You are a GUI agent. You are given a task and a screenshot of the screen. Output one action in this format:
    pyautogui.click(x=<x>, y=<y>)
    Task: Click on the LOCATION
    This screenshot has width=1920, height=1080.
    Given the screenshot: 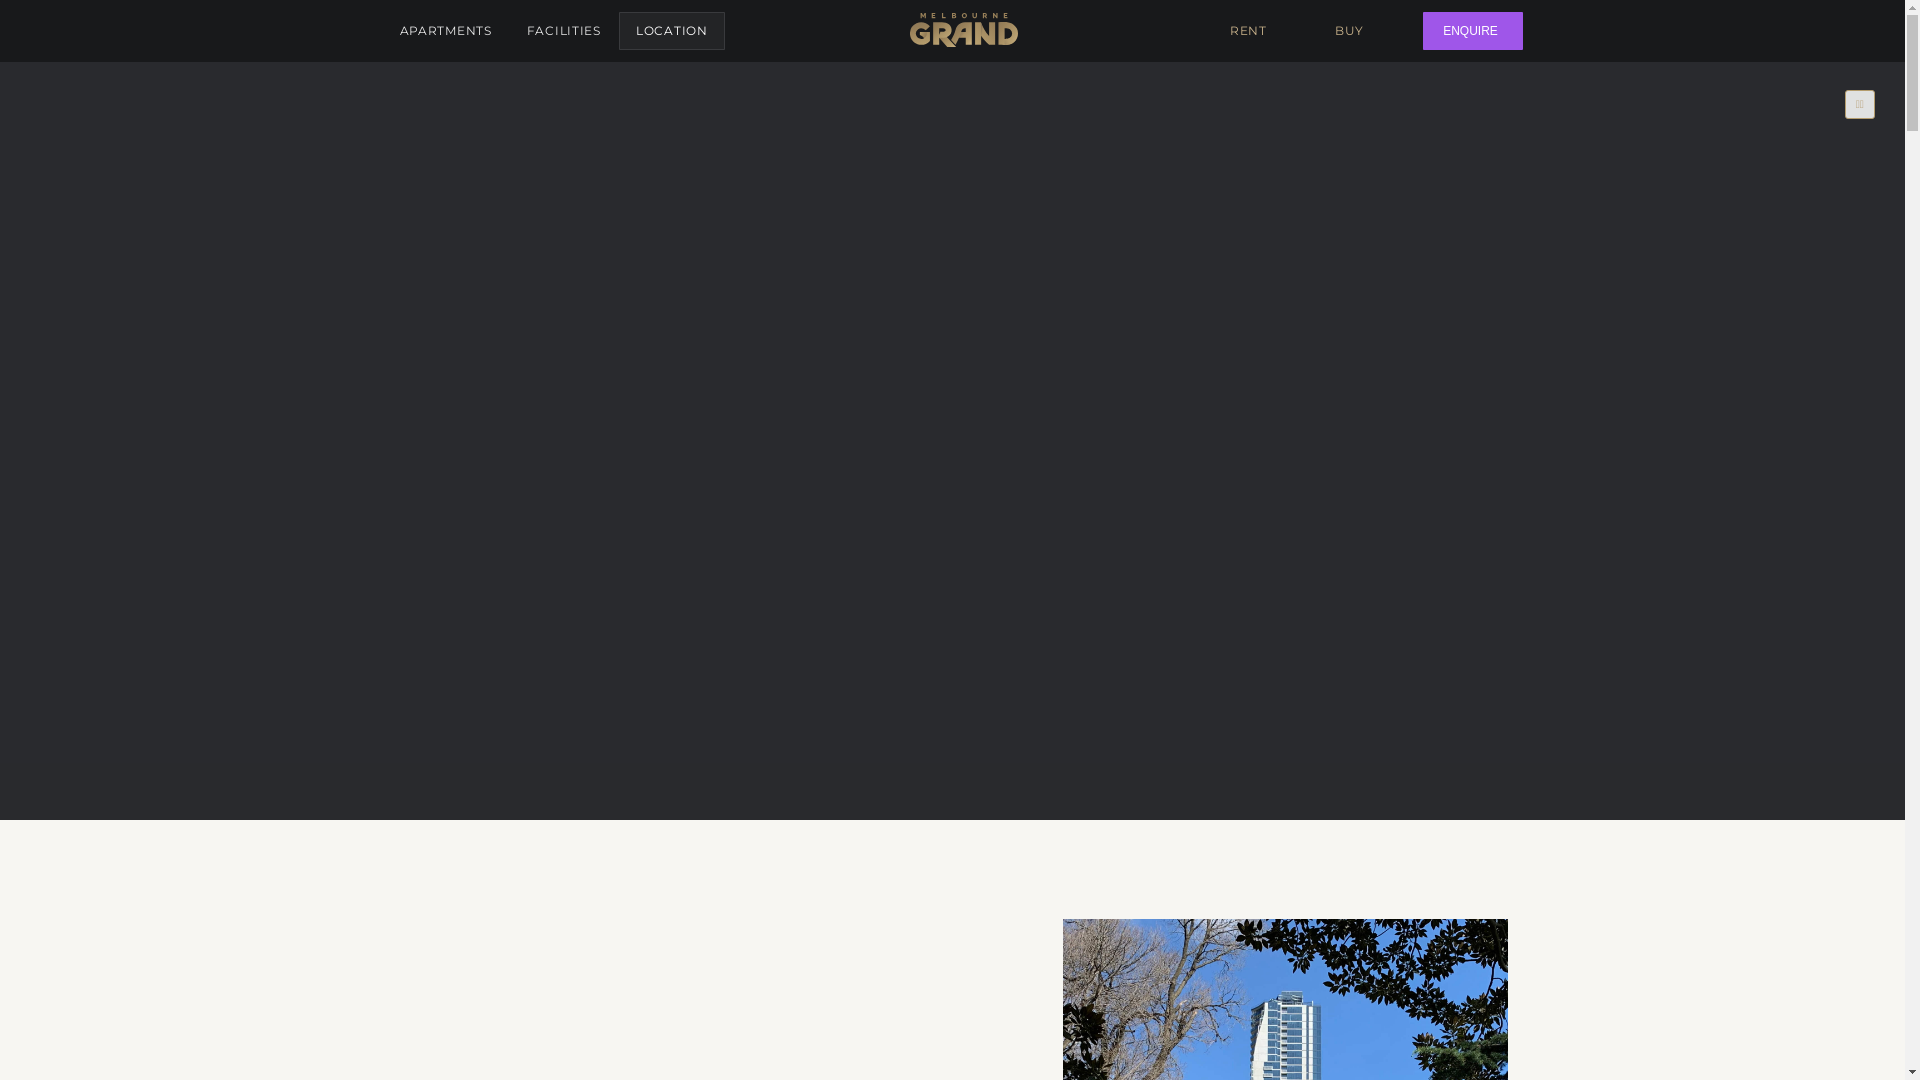 What is the action you would take?
    pyautogui.click(x=672, y=31)
    